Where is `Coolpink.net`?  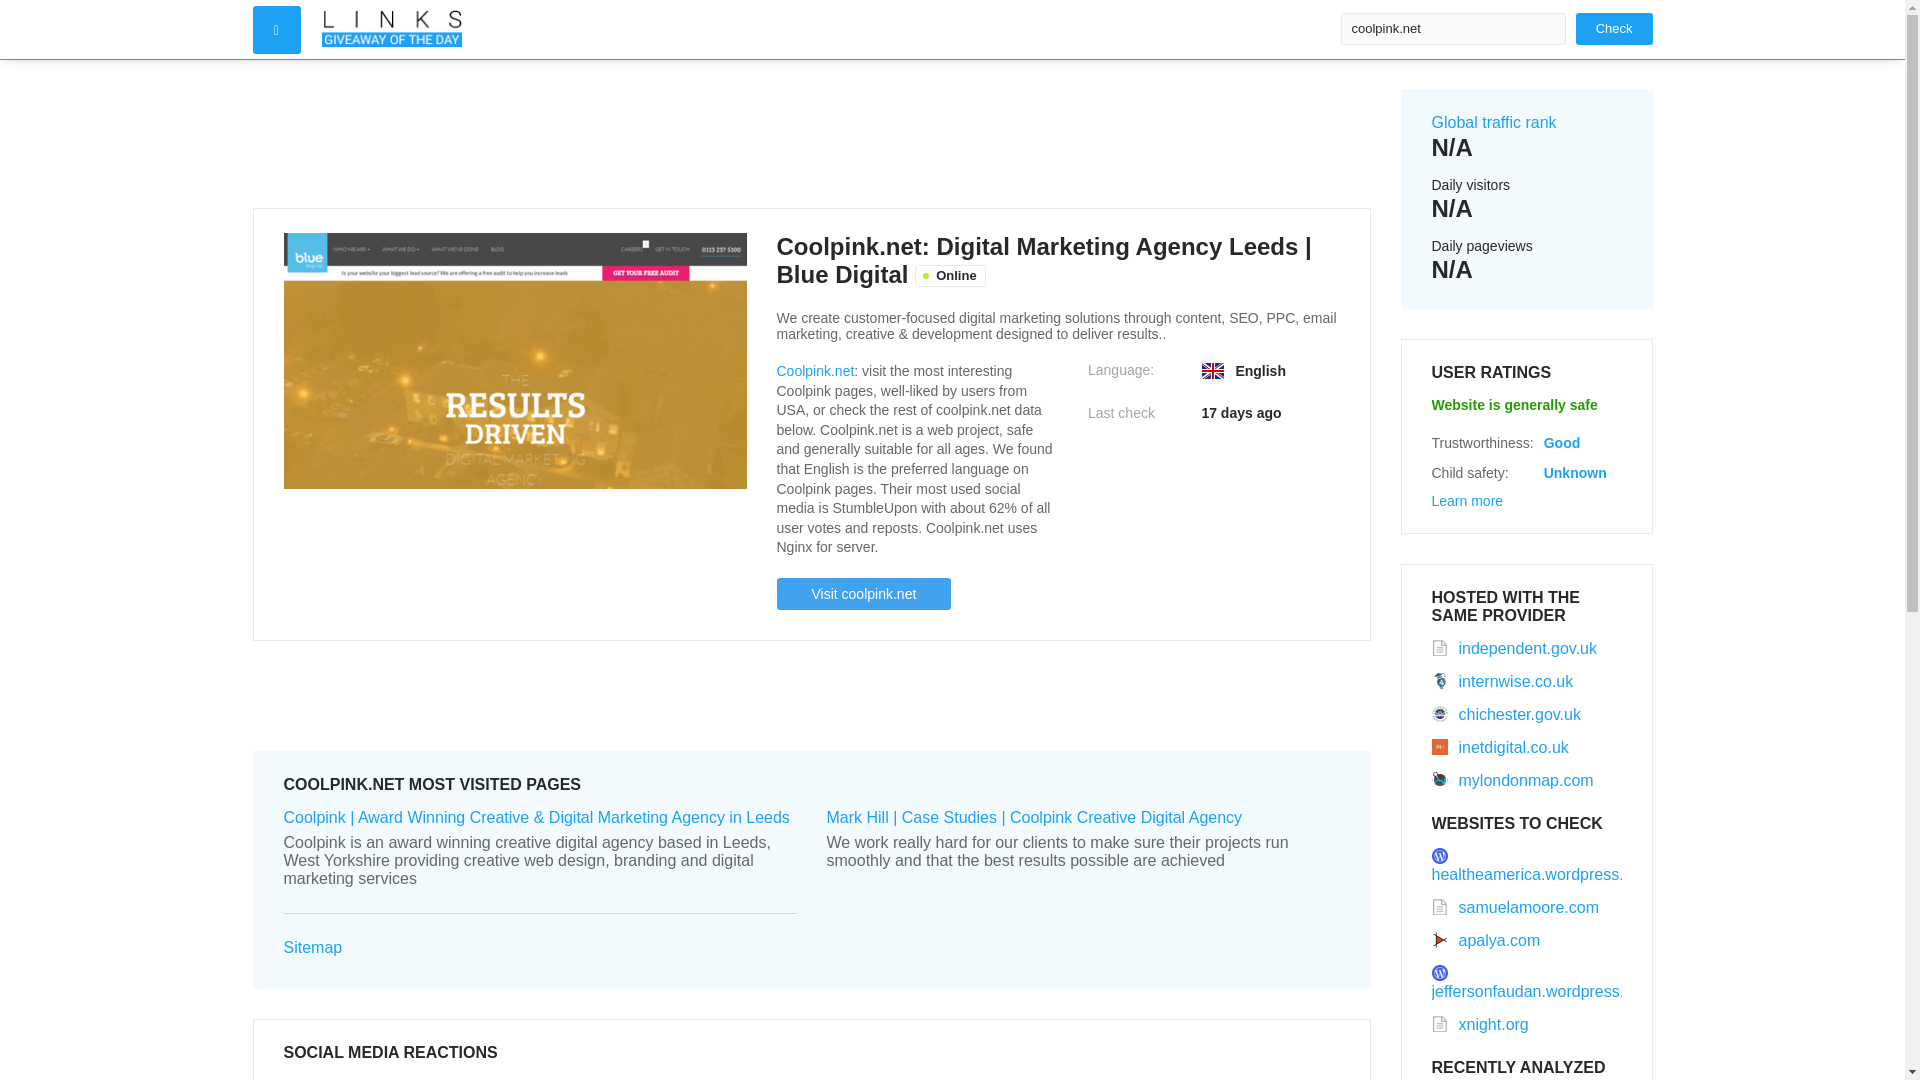
Coolpink.net is located at coordinates (814, 370).